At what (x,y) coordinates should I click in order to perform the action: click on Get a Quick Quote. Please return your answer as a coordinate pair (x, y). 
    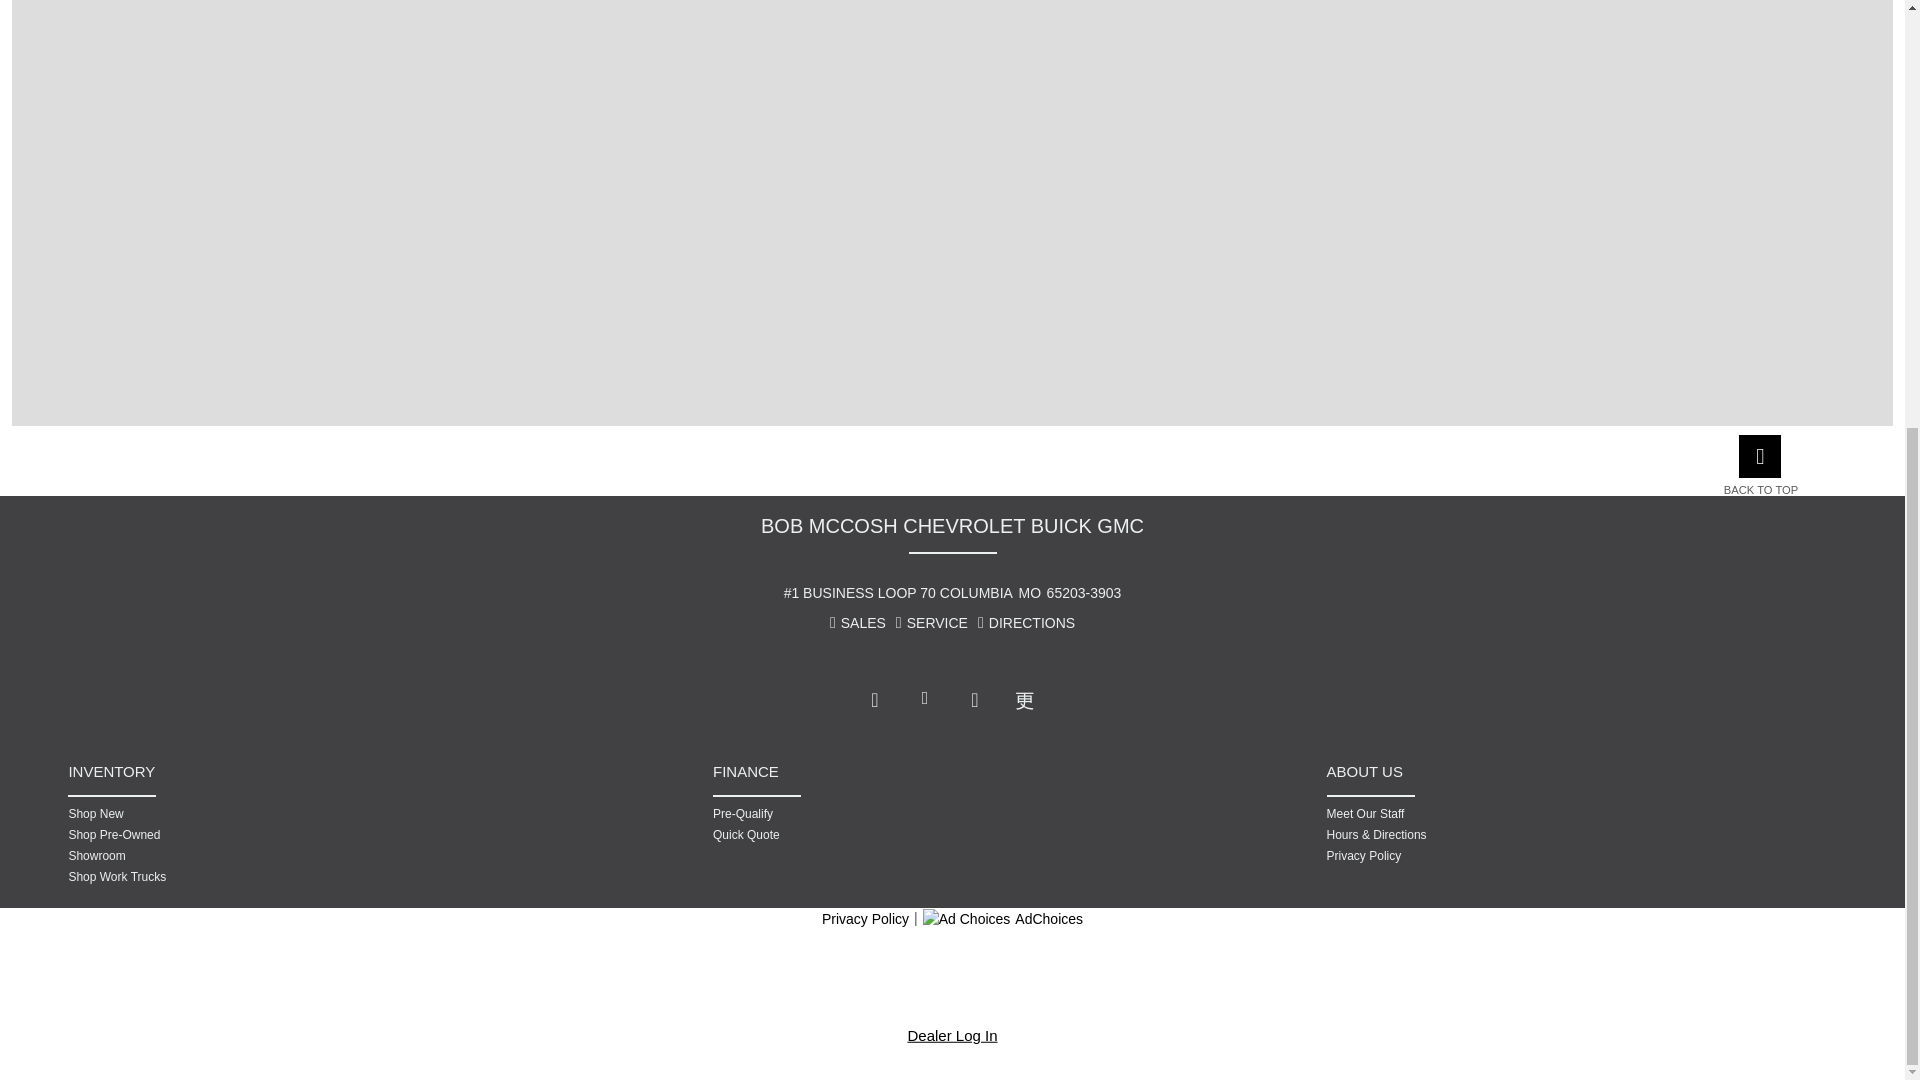
    Looking at the image, I should click on (862, 834).